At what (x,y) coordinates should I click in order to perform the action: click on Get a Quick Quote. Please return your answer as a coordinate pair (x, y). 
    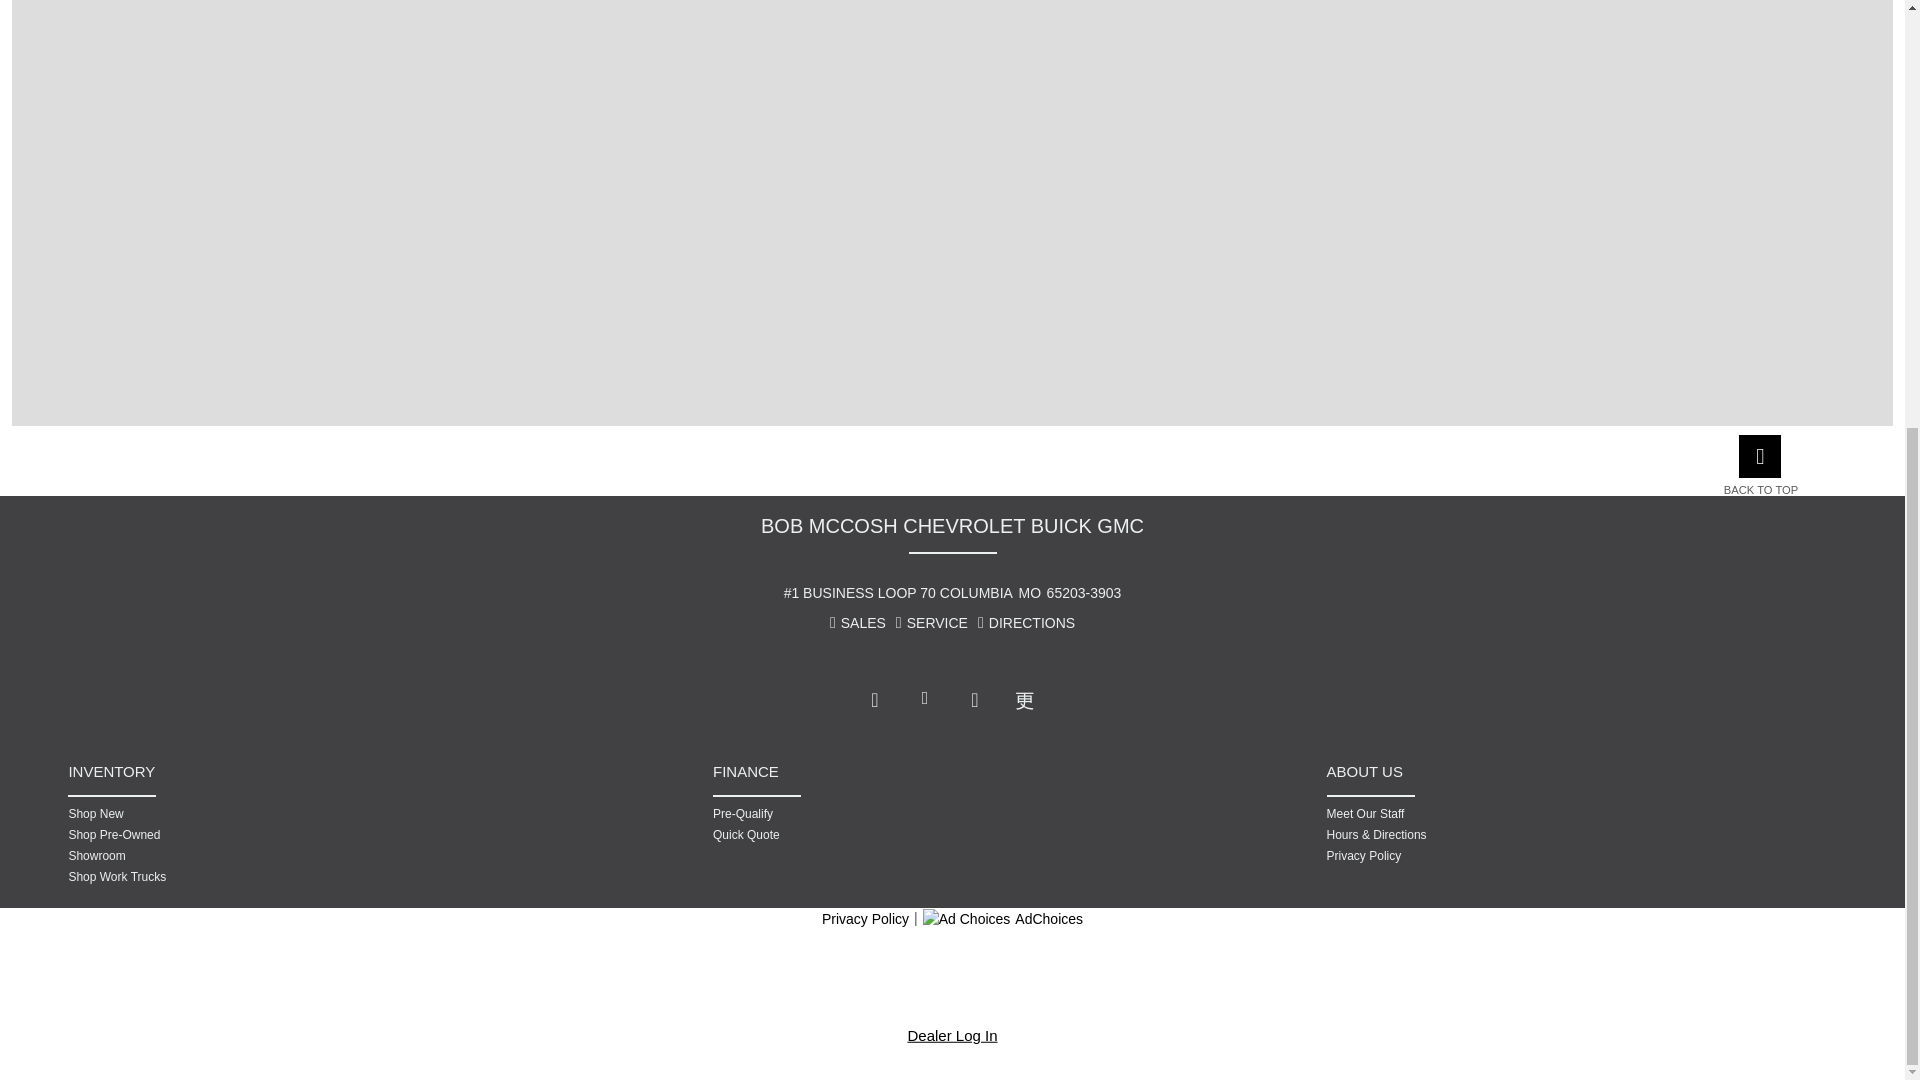
    Looking at the image, I should click on (862, 834).